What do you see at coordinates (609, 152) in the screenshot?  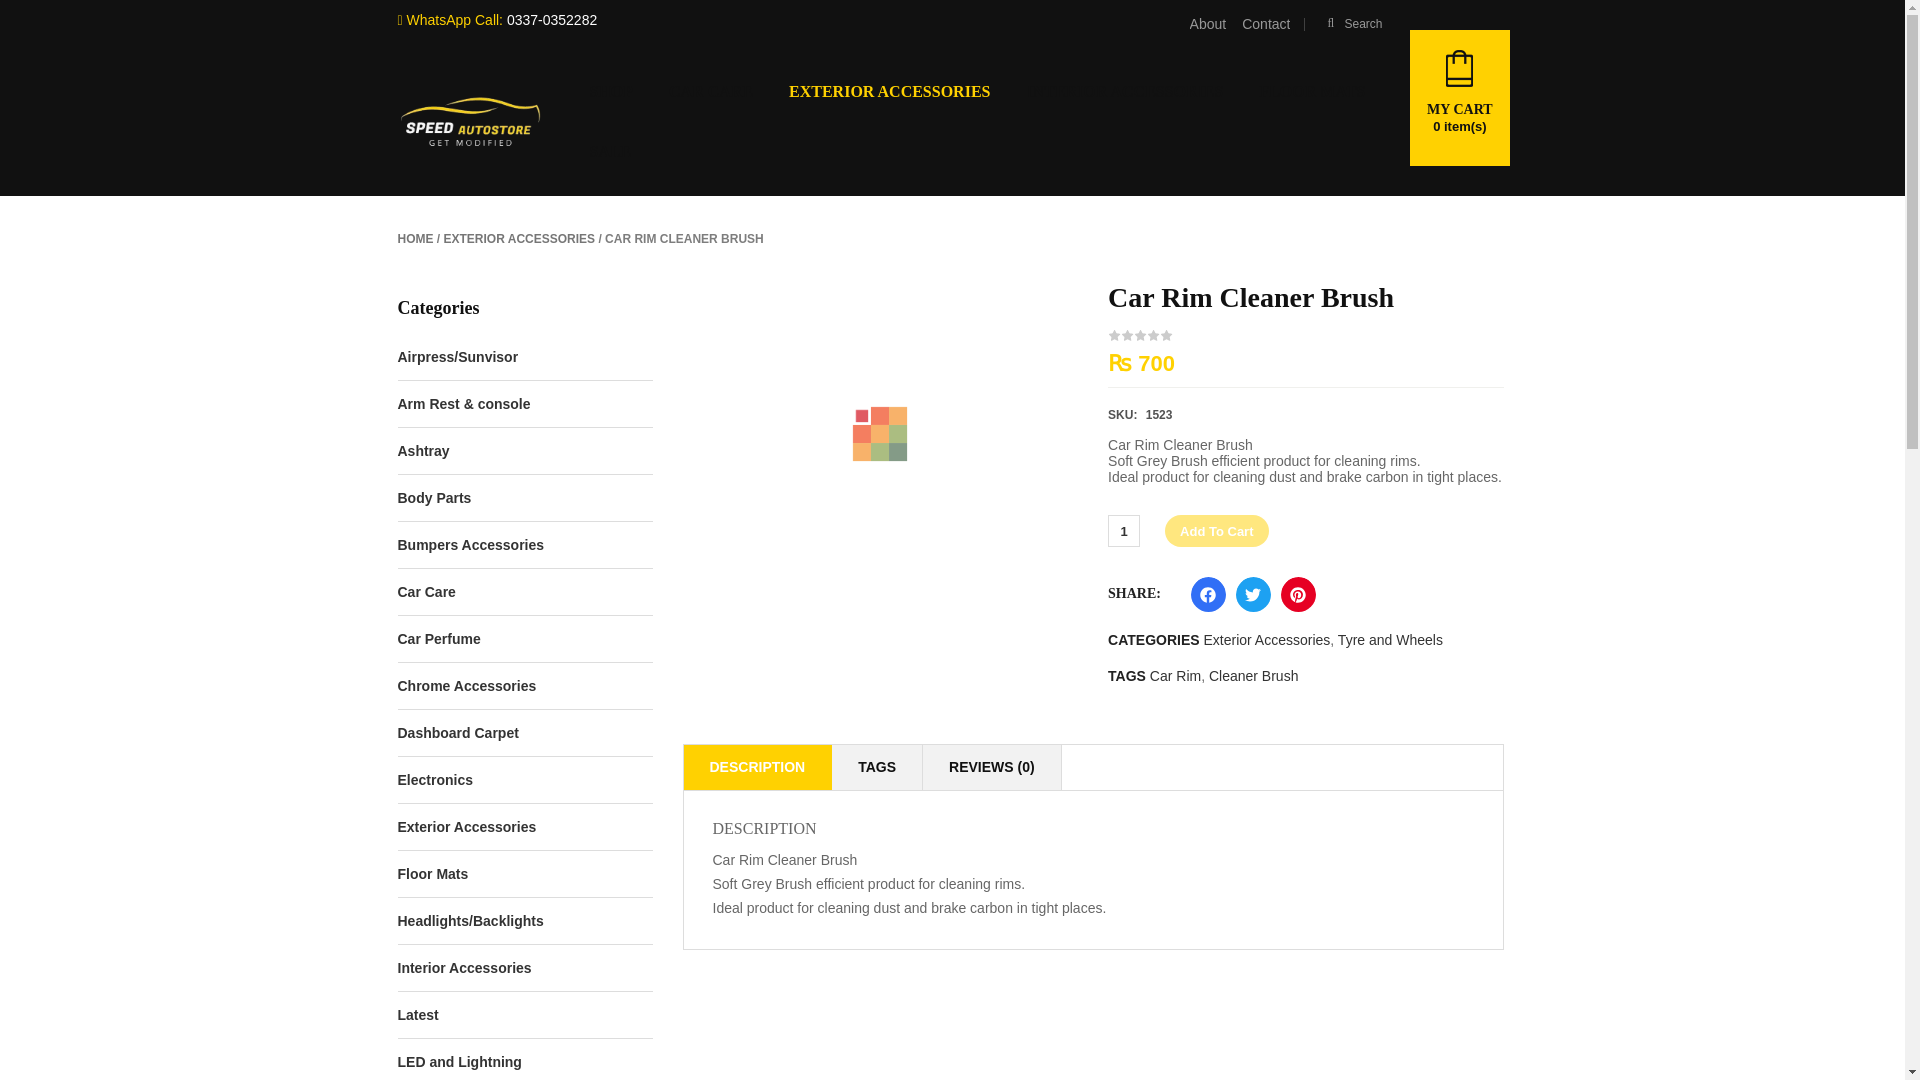 I see `SALE` at bounding box center [609, 152].